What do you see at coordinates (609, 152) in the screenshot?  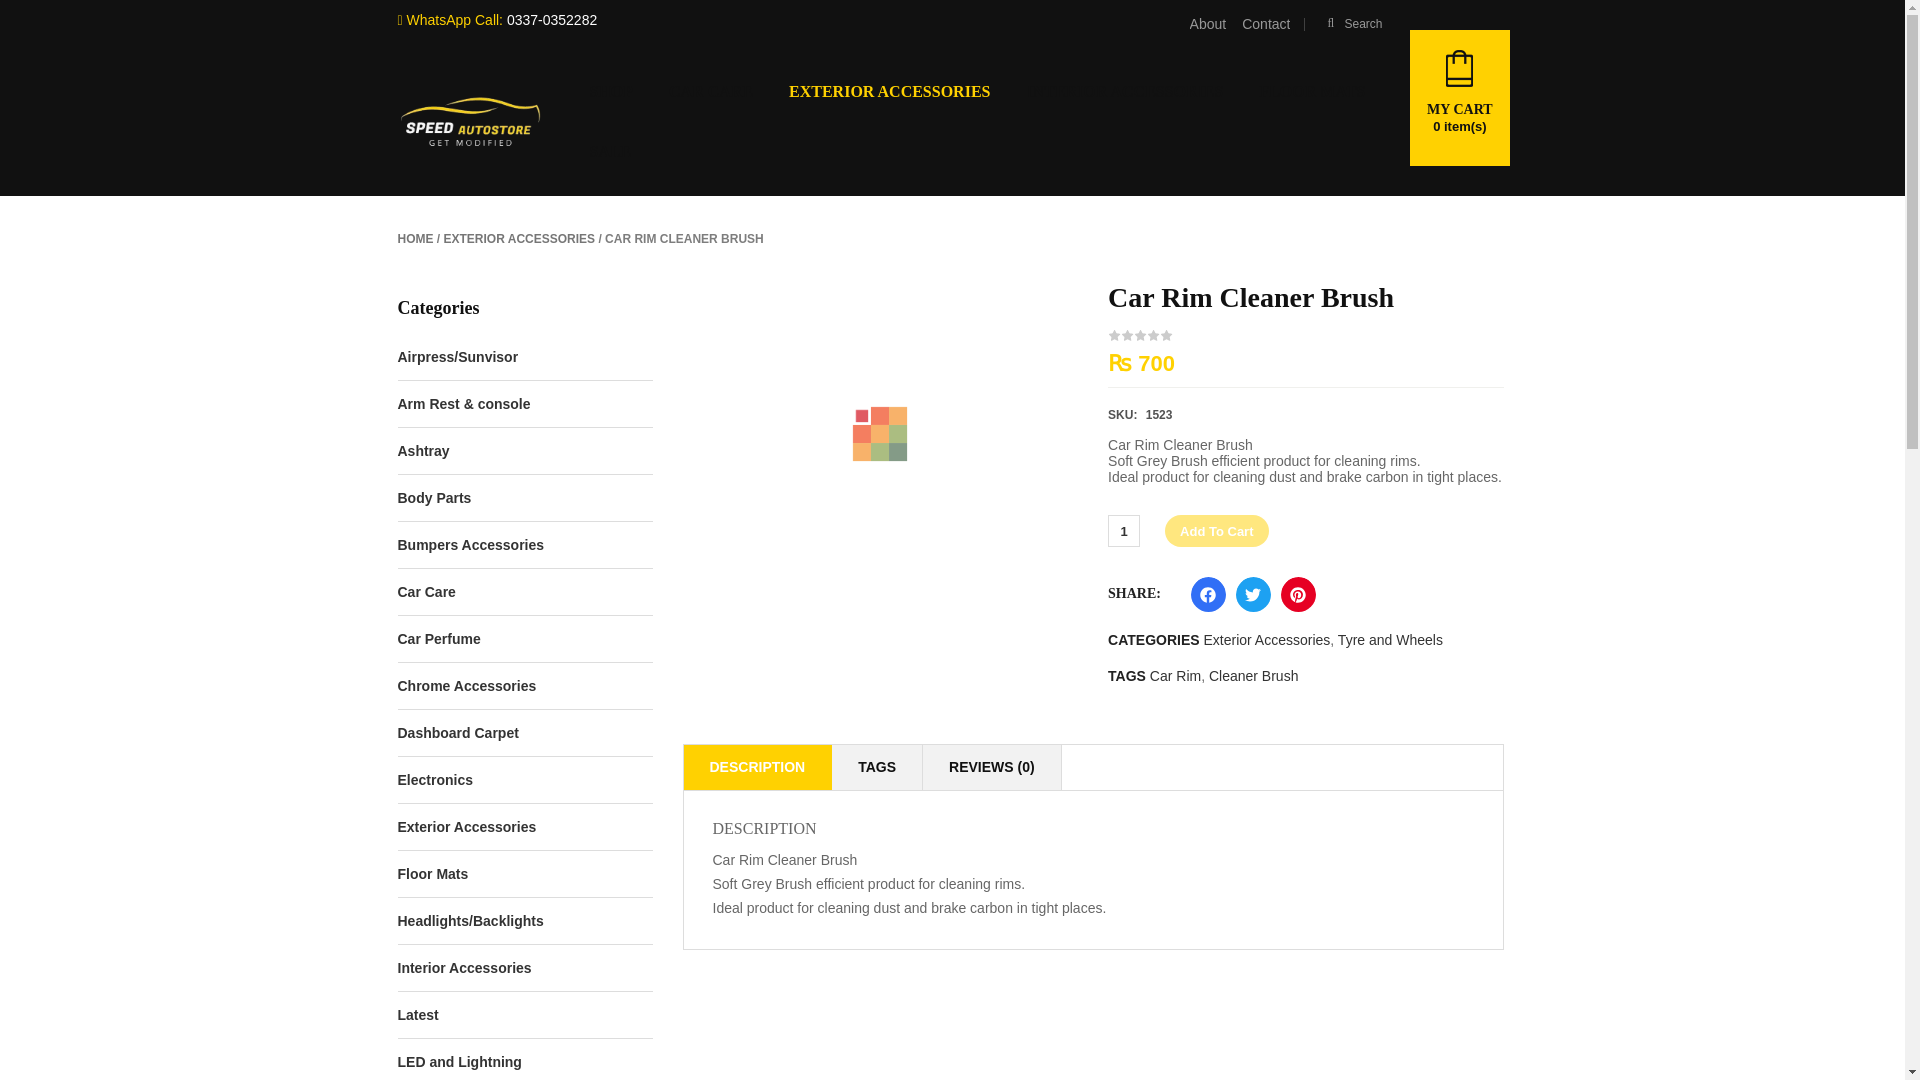 I see `SALE` at bounding box center [609, 152].